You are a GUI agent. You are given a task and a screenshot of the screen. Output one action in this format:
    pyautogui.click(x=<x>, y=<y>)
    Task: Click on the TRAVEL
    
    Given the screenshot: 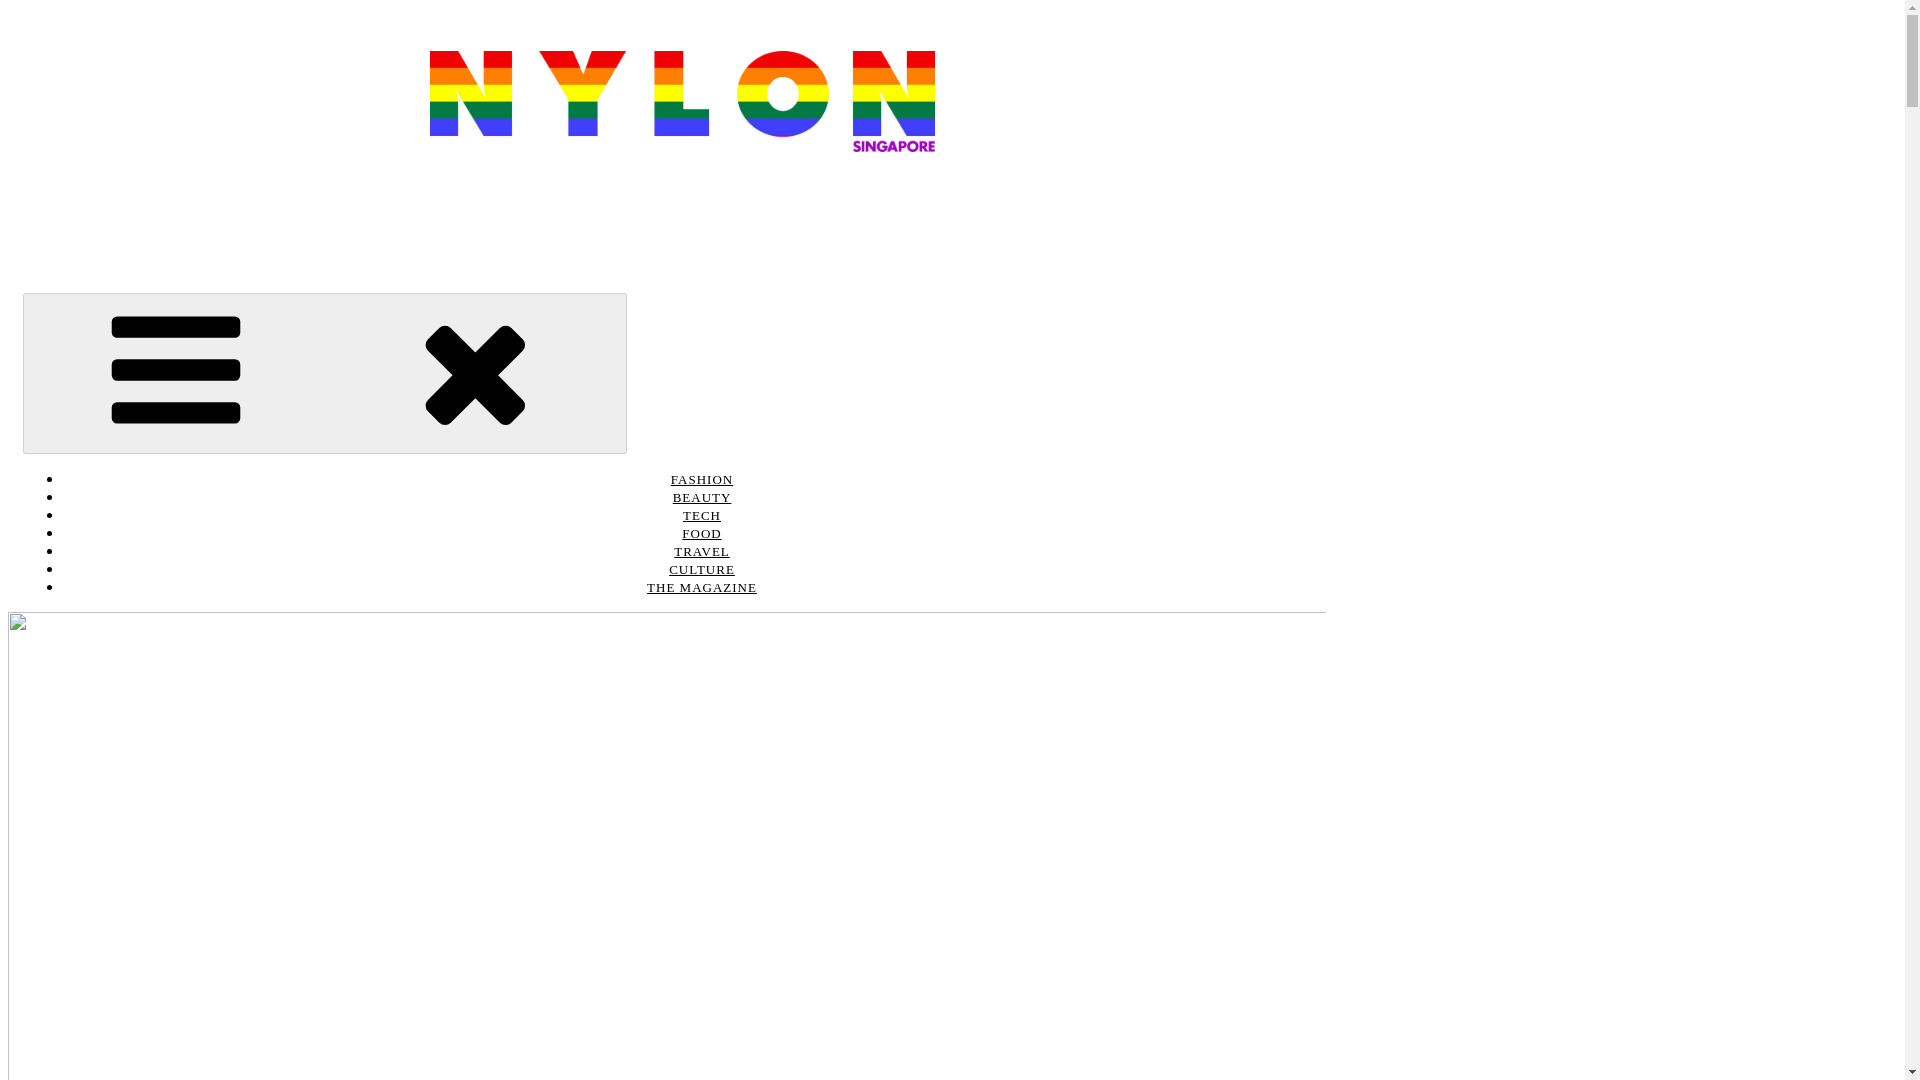 What is the action you would take?
    pyautogui.click(x=702, y=552)
    